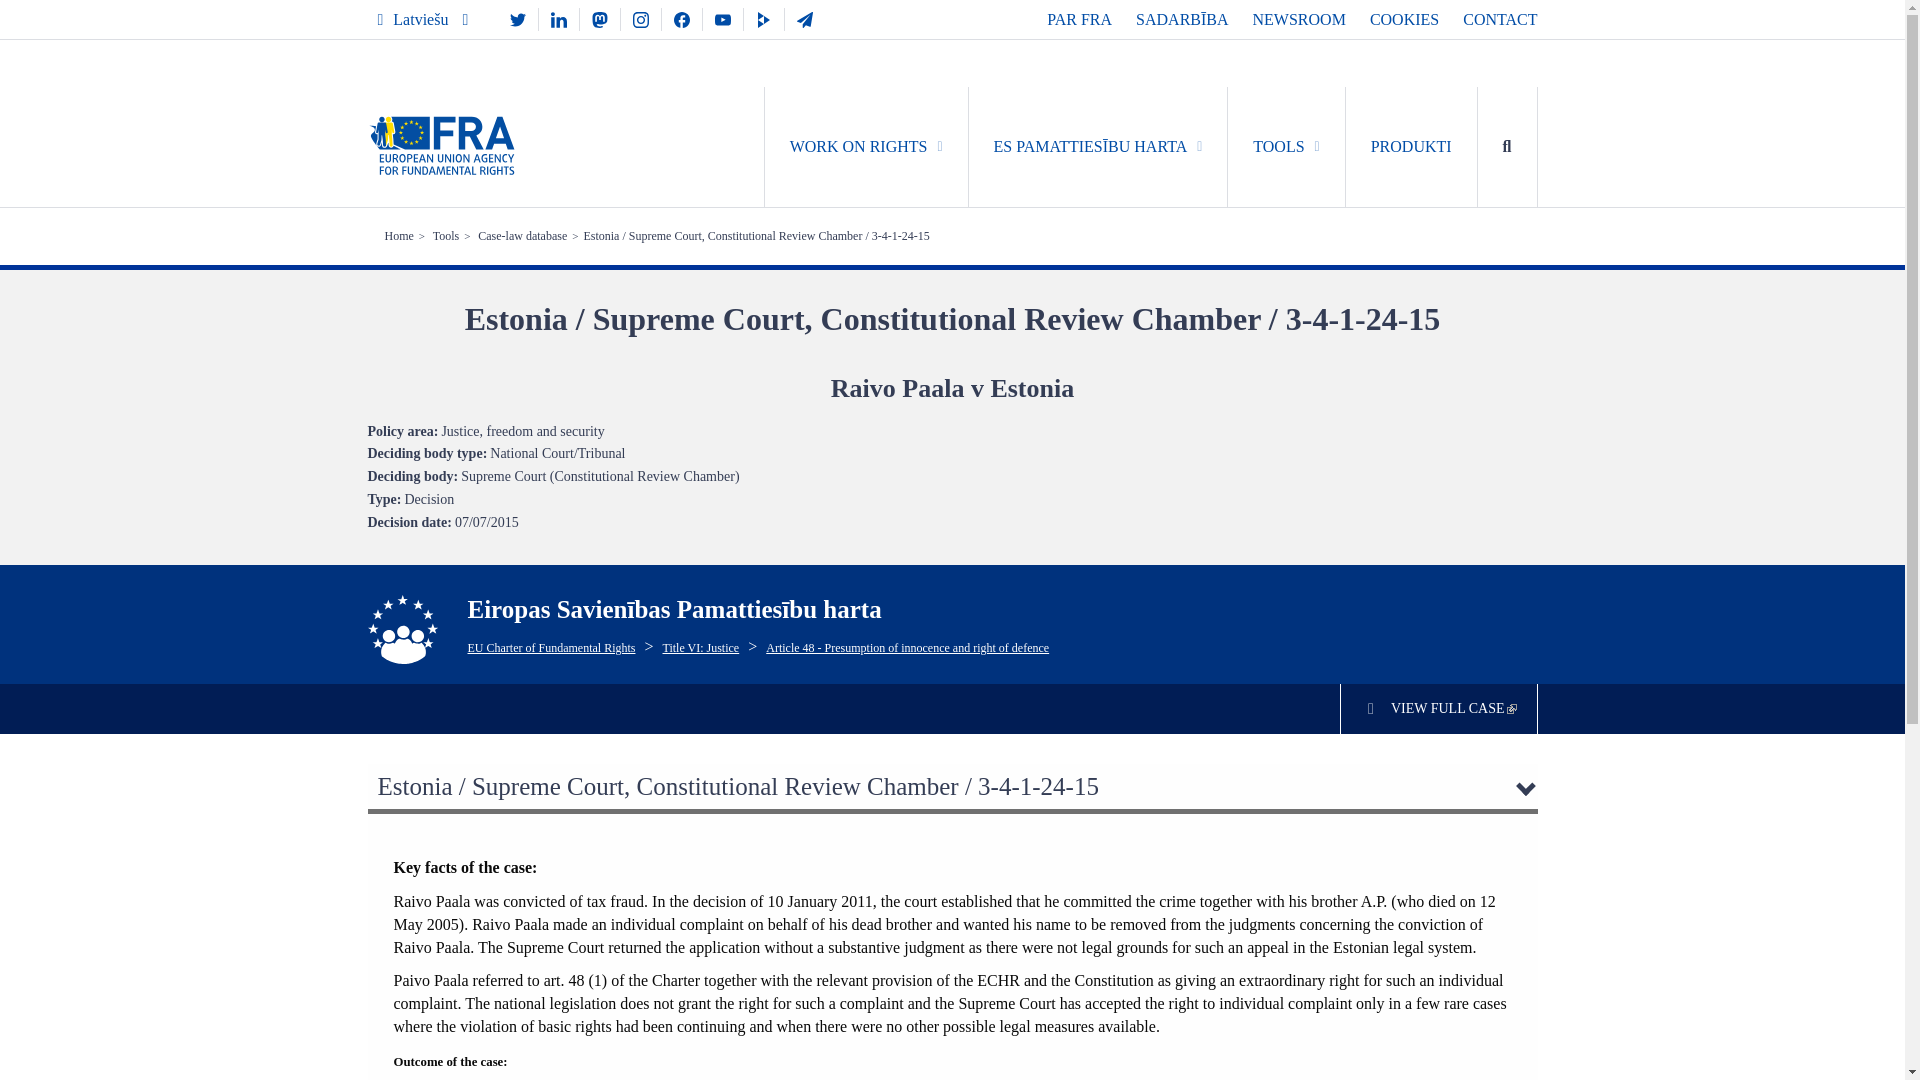  What do you see at coordinates (805, 18) in the screenshot?
I see `Newsletter` at bounding box center [805, 18].